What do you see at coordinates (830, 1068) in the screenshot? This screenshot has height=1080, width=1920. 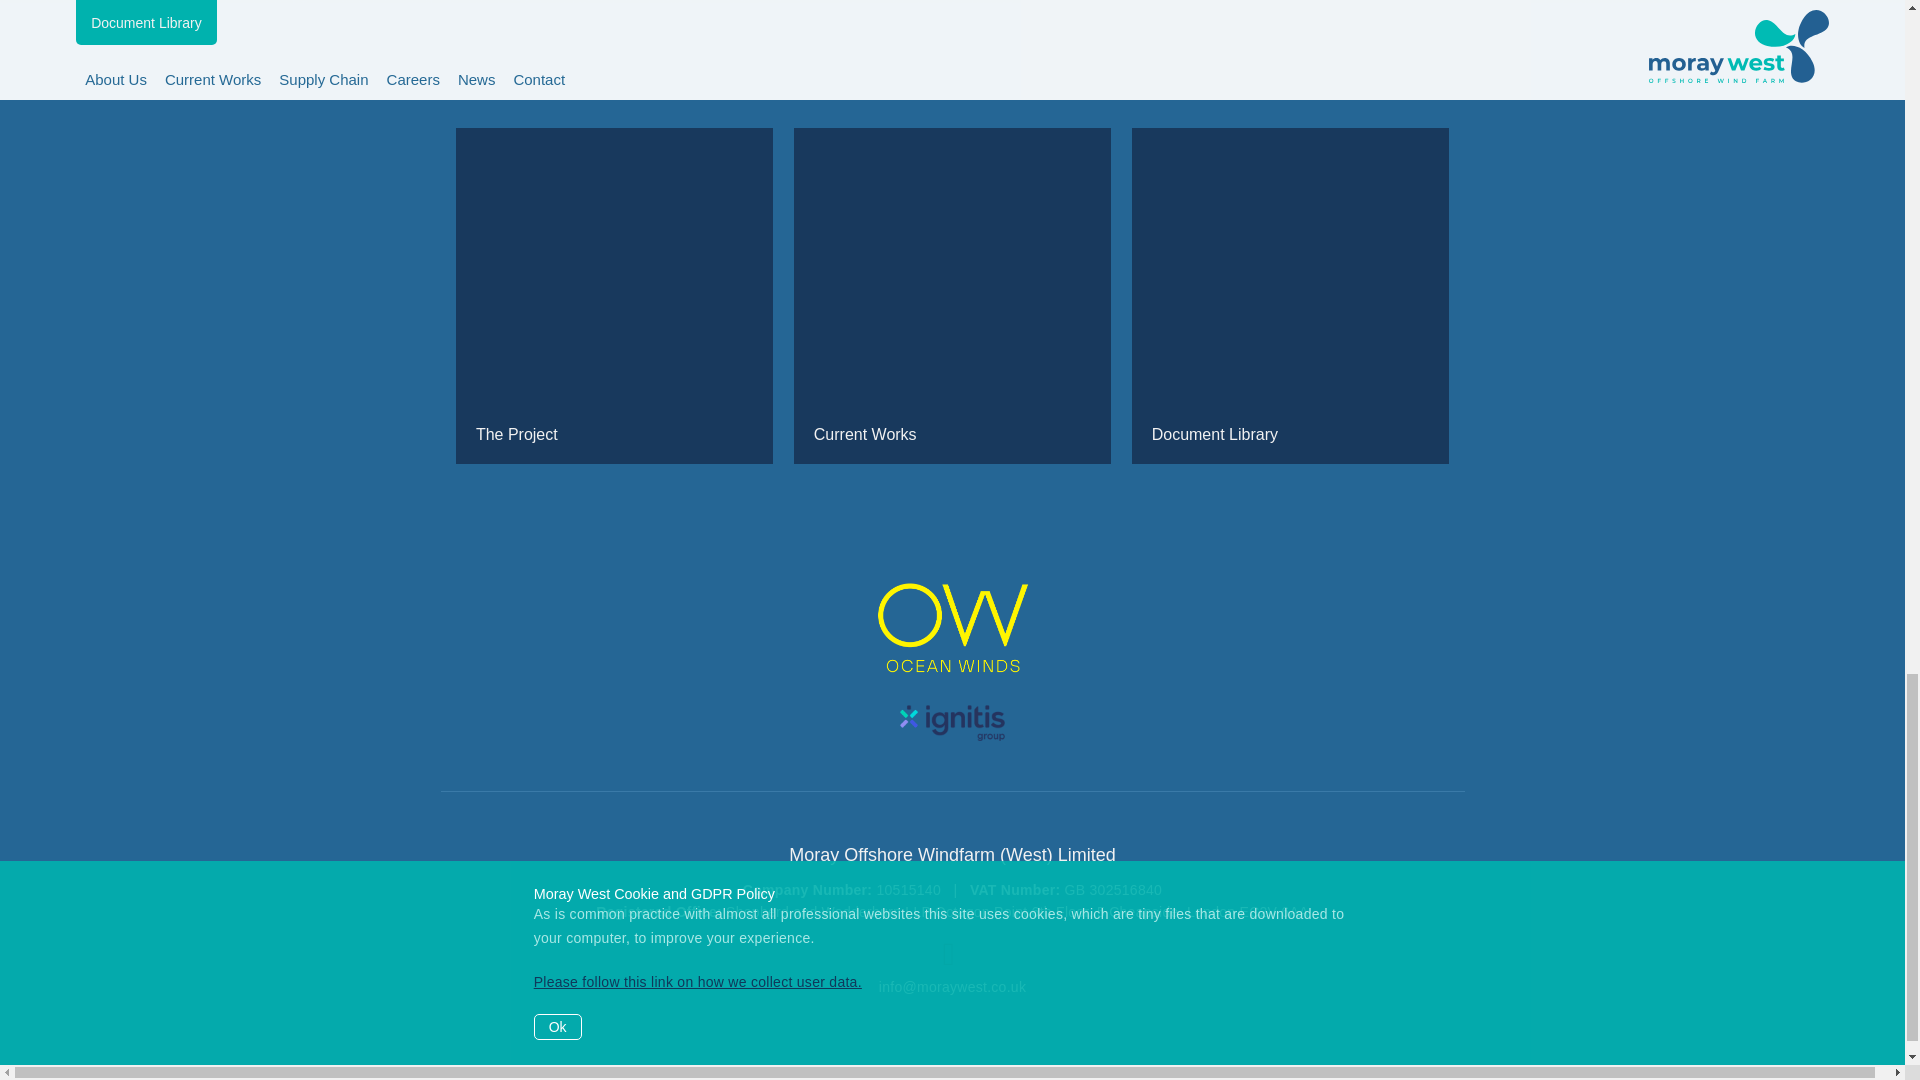 I see `Cookie Policy` at bounding box center [830, 1068].